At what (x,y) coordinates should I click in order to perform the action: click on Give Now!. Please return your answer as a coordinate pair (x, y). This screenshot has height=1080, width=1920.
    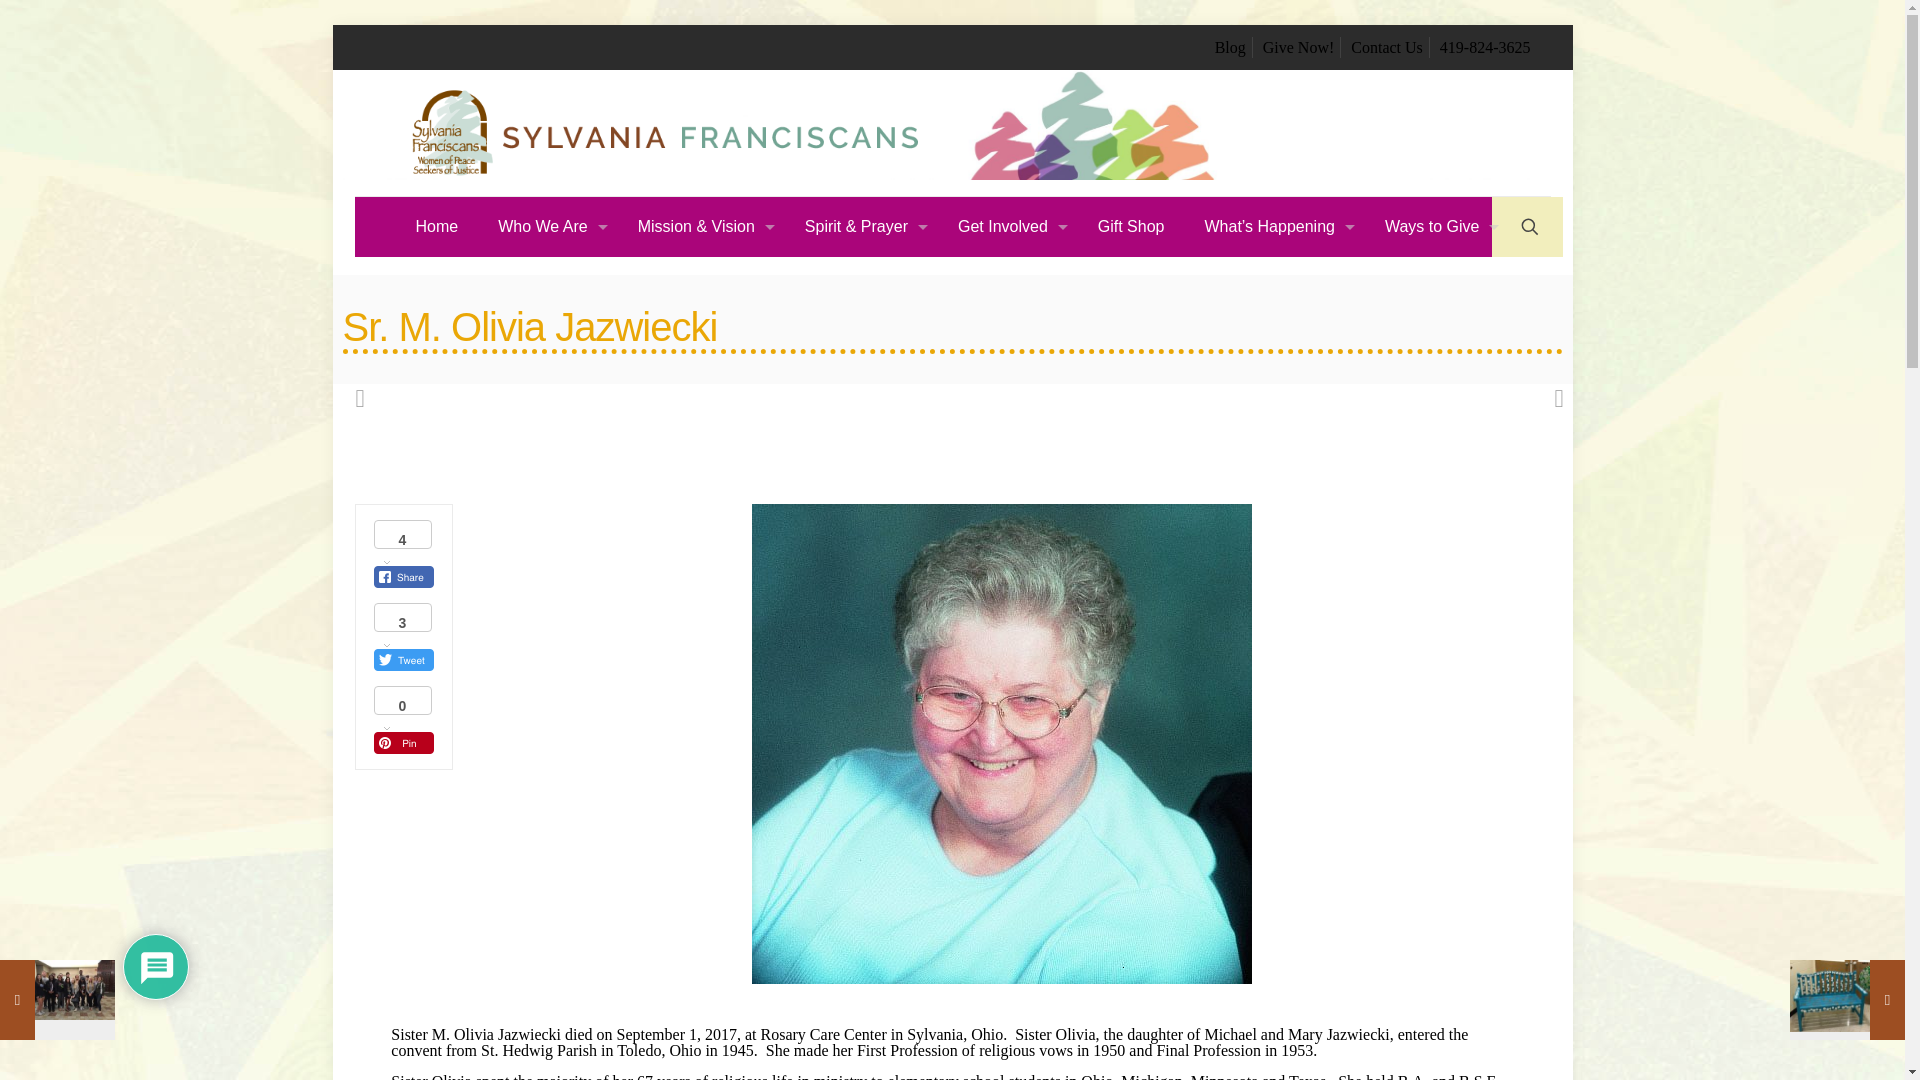
    Looking at the image, I should click on (1298, 47).